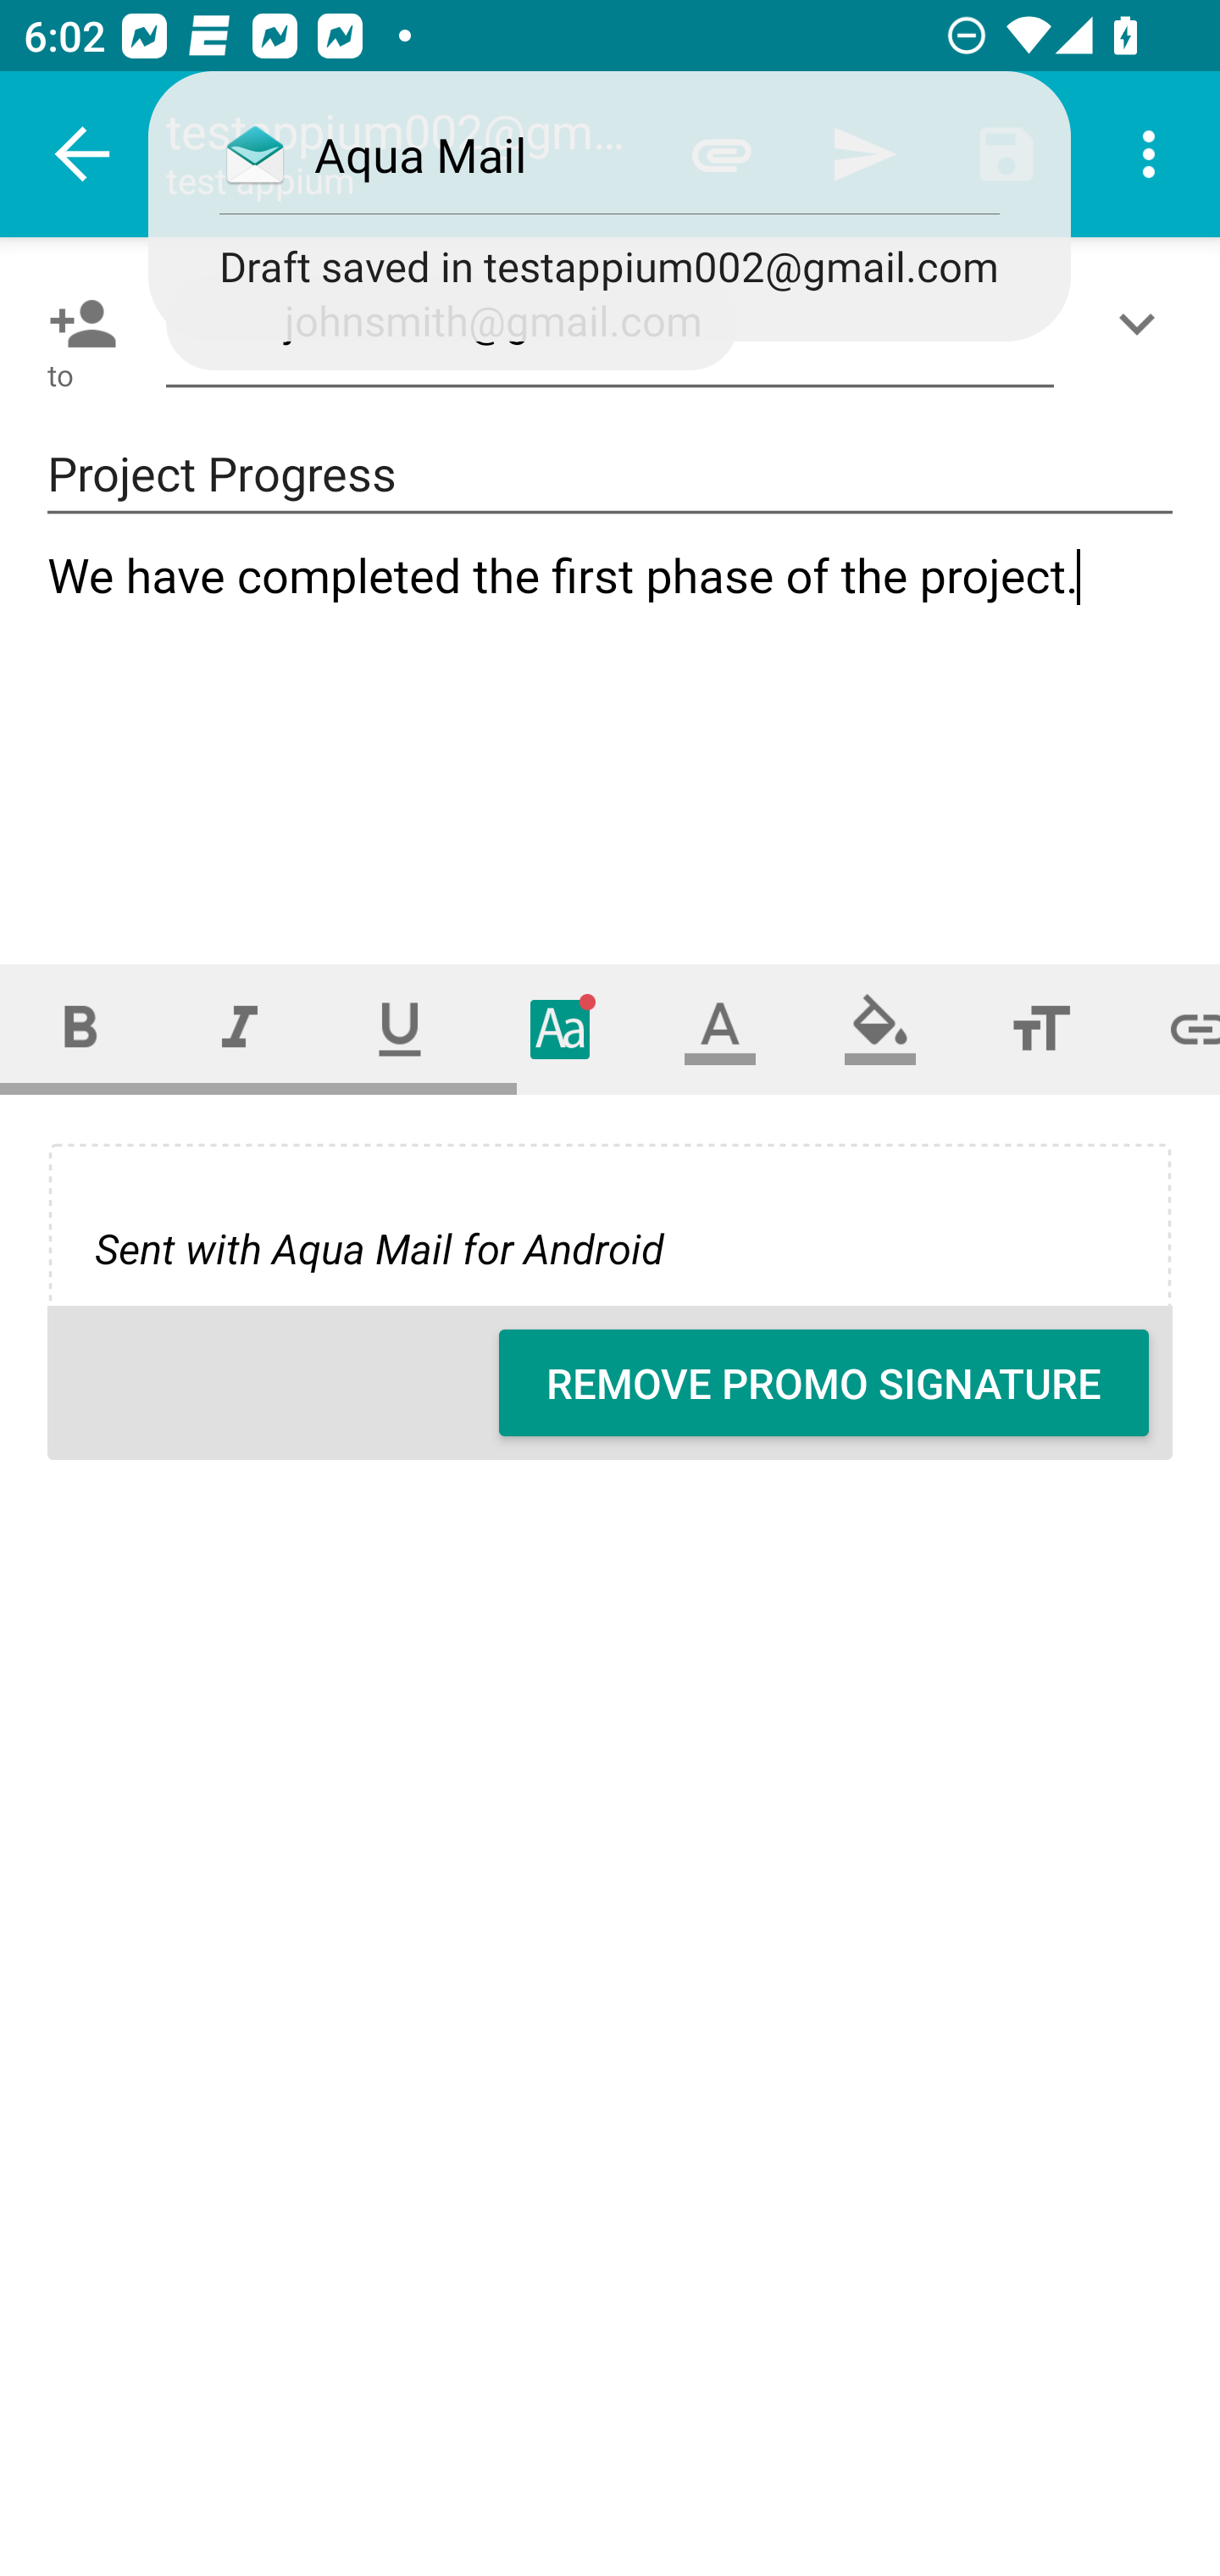  Describe the element at coordinates (80, 1029) in the screenshot. I see `Bold` at that location.